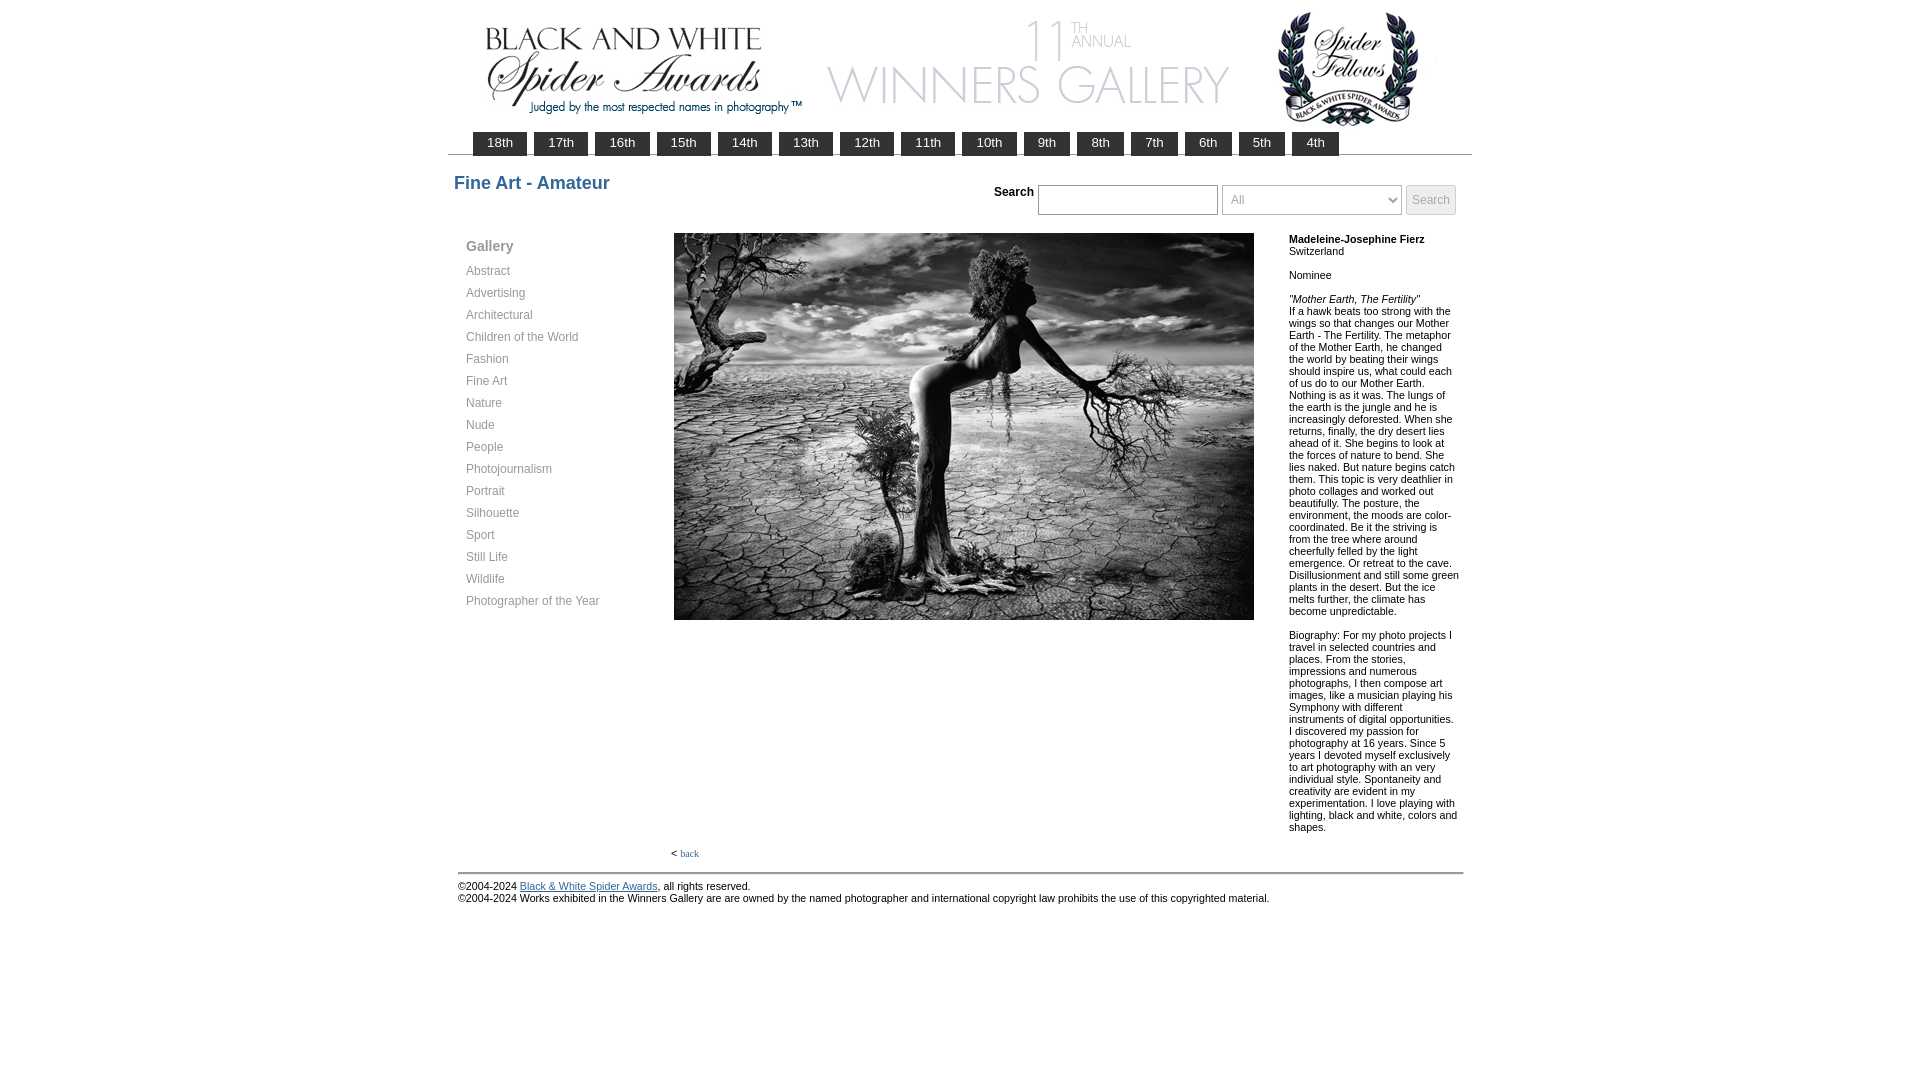 This screenshot has height=1080, width=1920. I want to click on    8th   , so click(1100, 142).